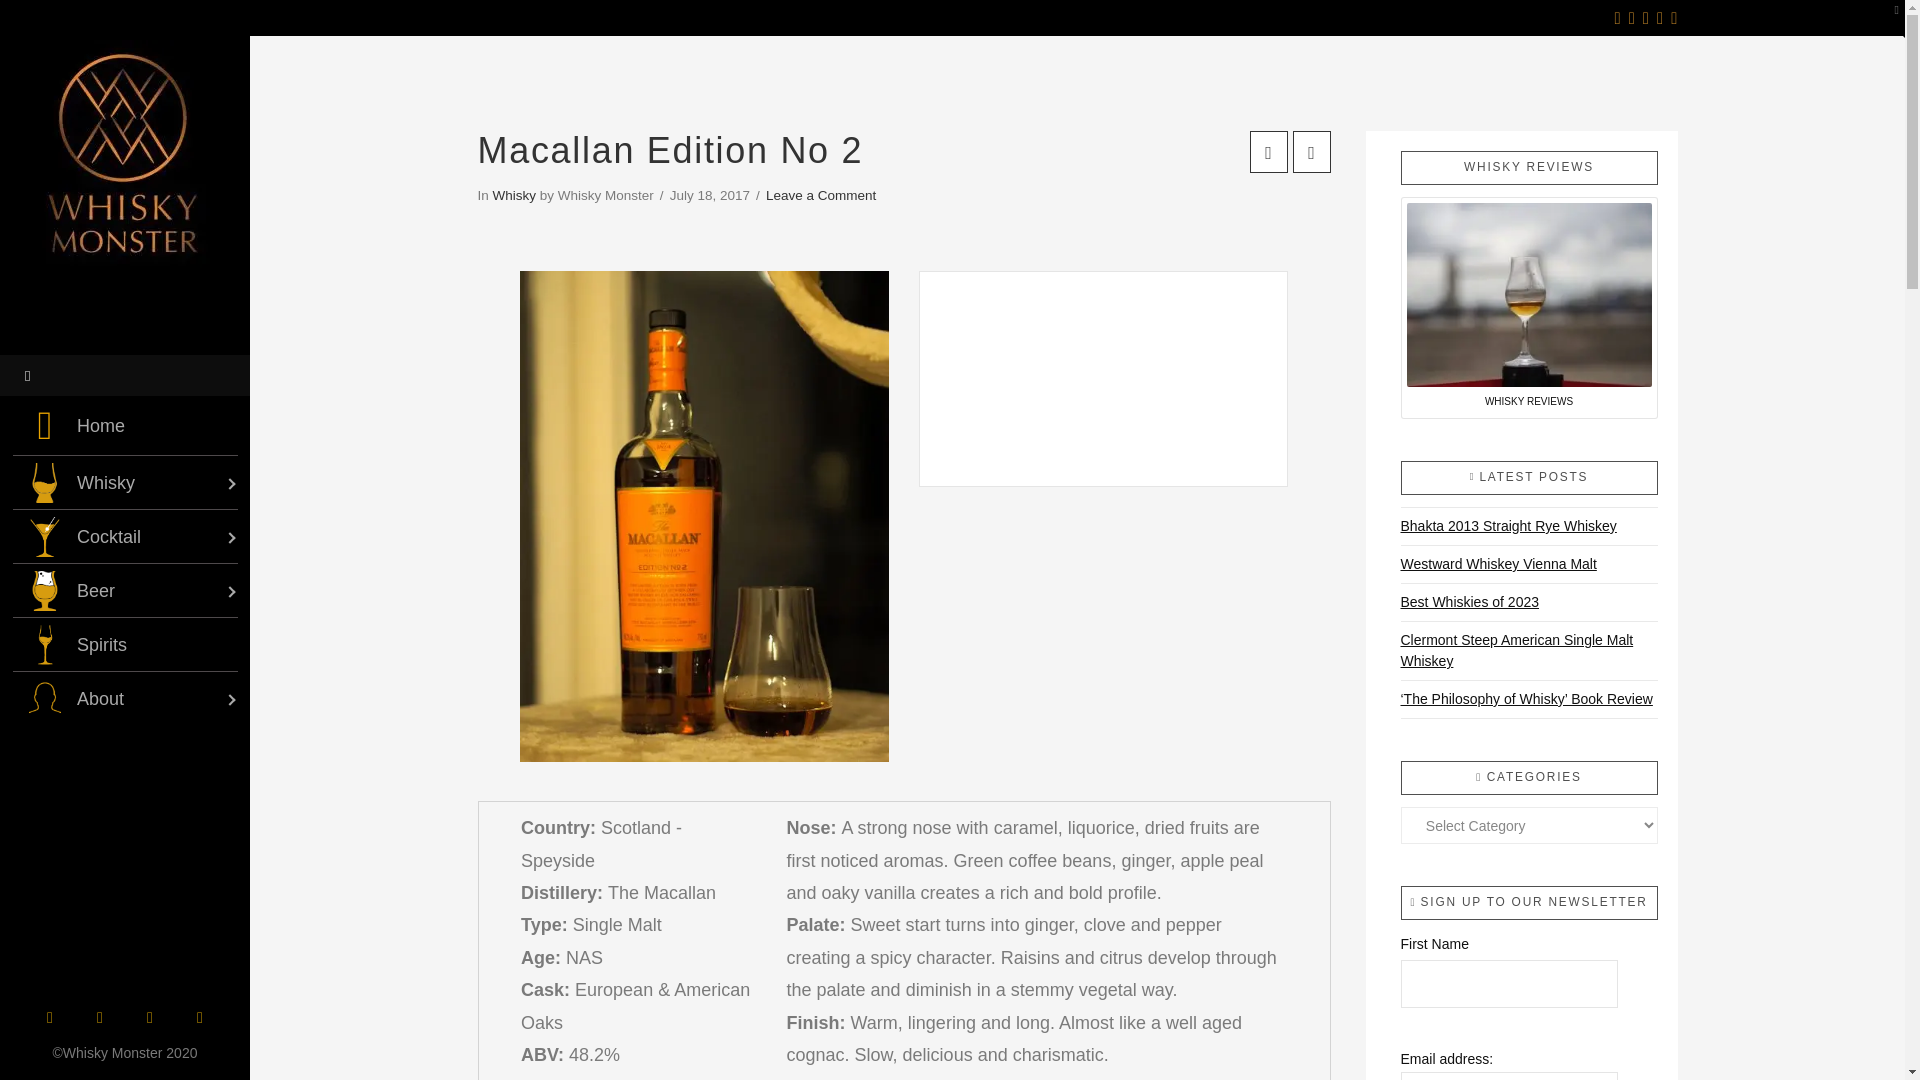 Image resolution: width=1920 pixels, height=1080 pixels. What do you see at coordinates (124, 698) in the screenshot?
I see `About` at bounding box center [124, 698].